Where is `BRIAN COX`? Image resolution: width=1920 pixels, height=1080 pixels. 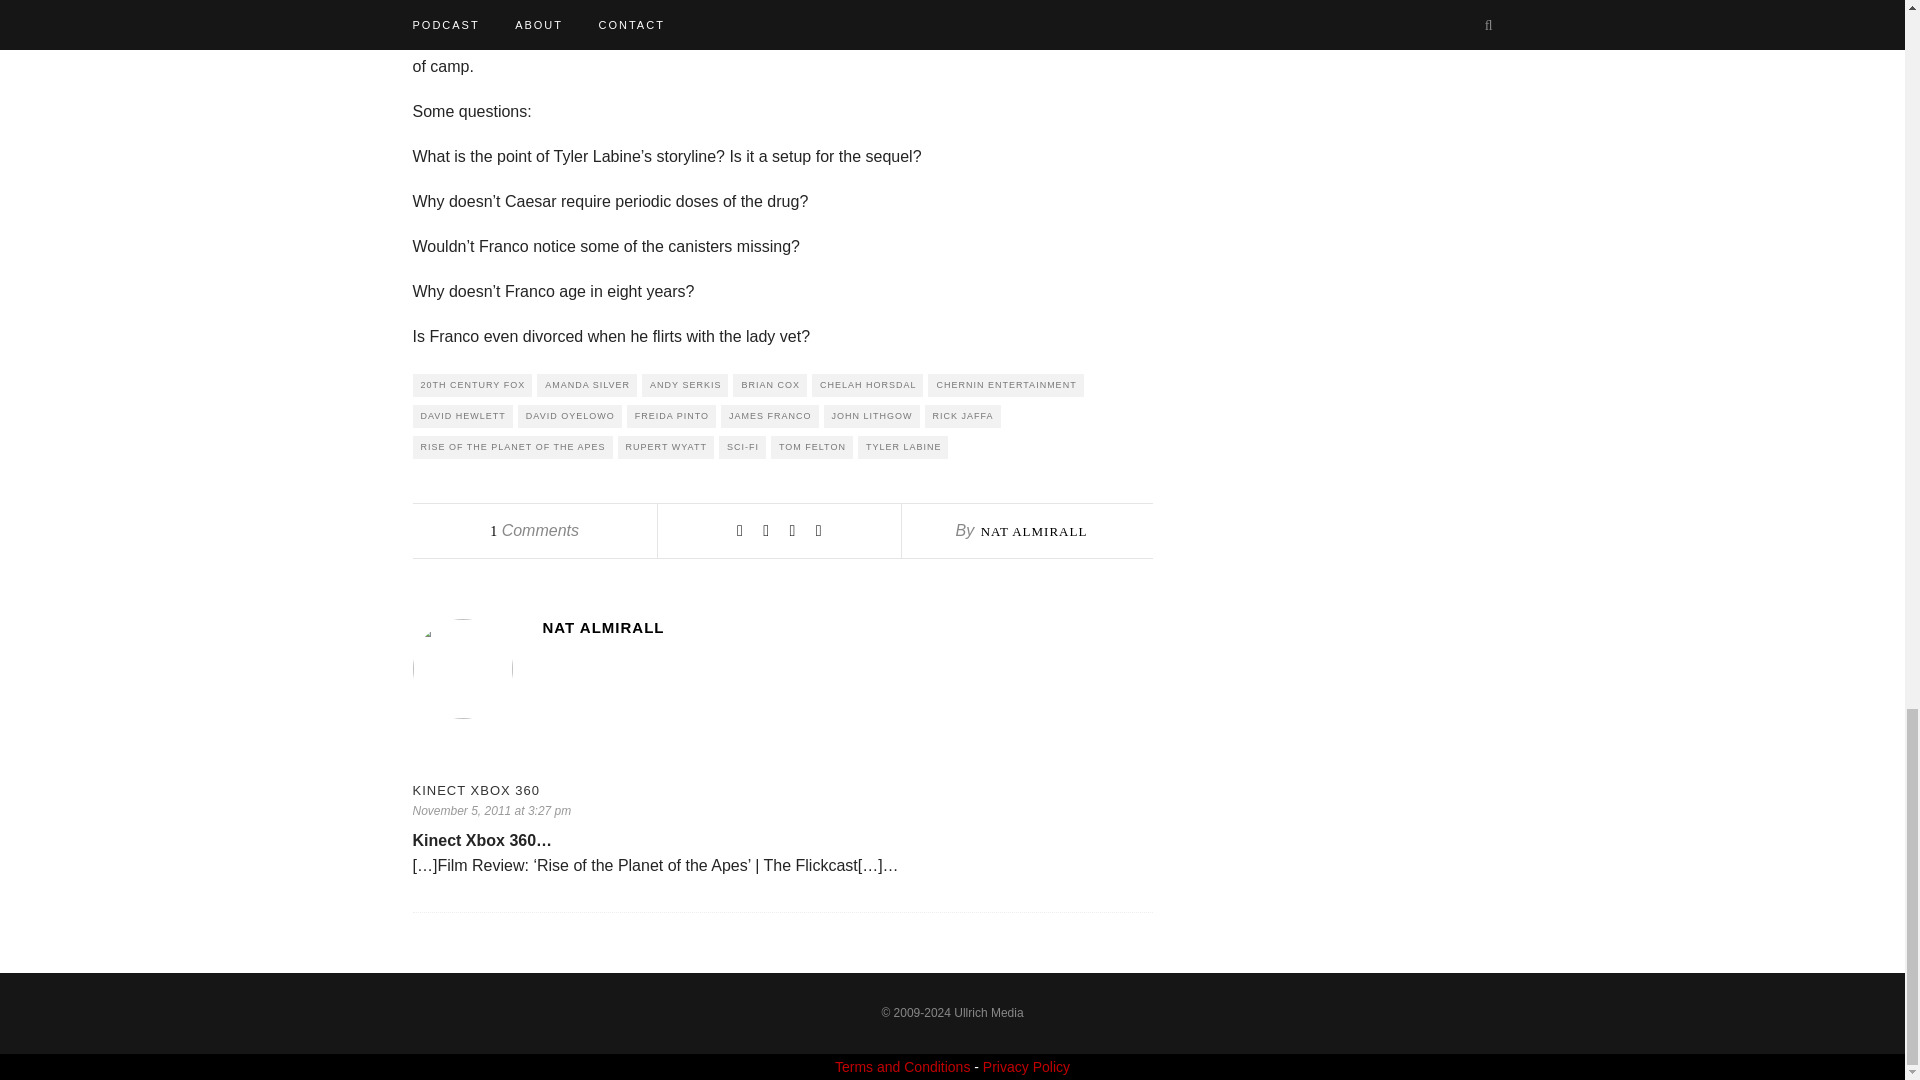 BRIAN COX is located at coordinates (770, 385).